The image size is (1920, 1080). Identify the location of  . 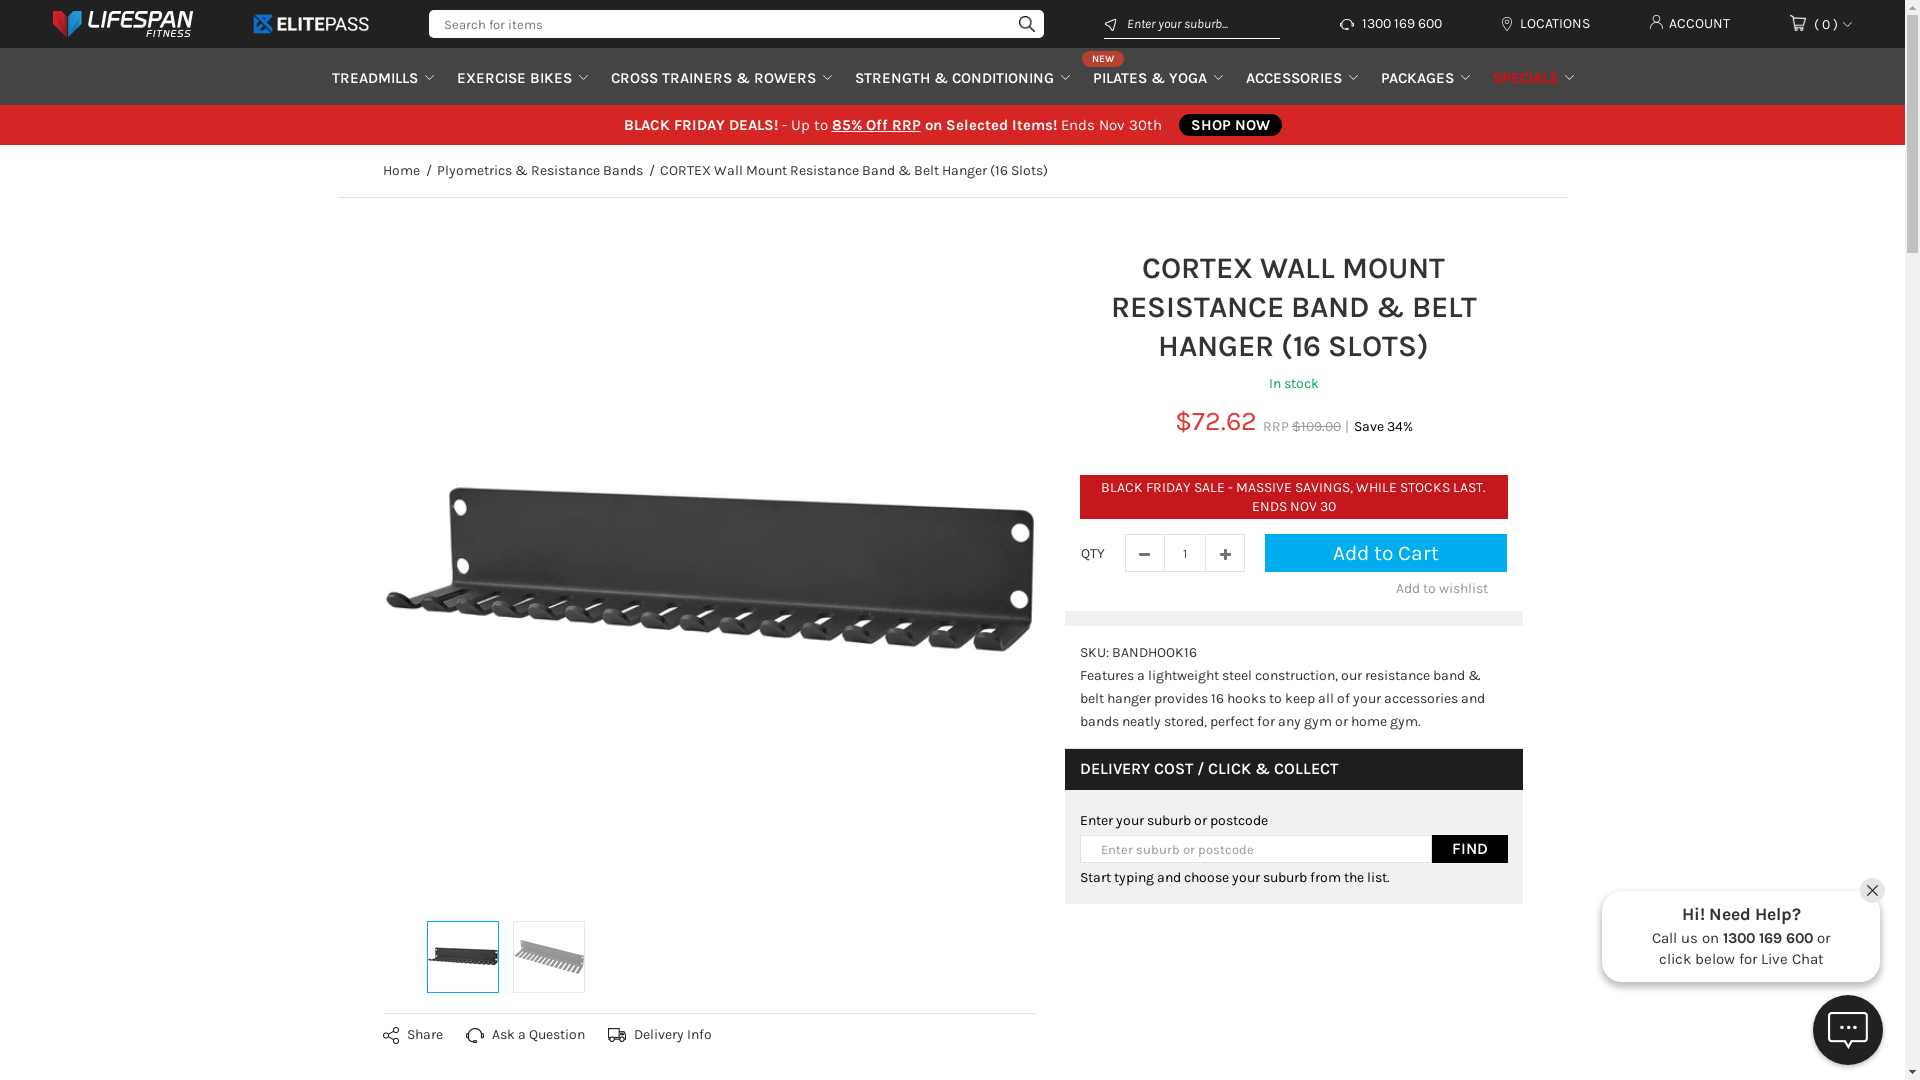
(1180, 618).